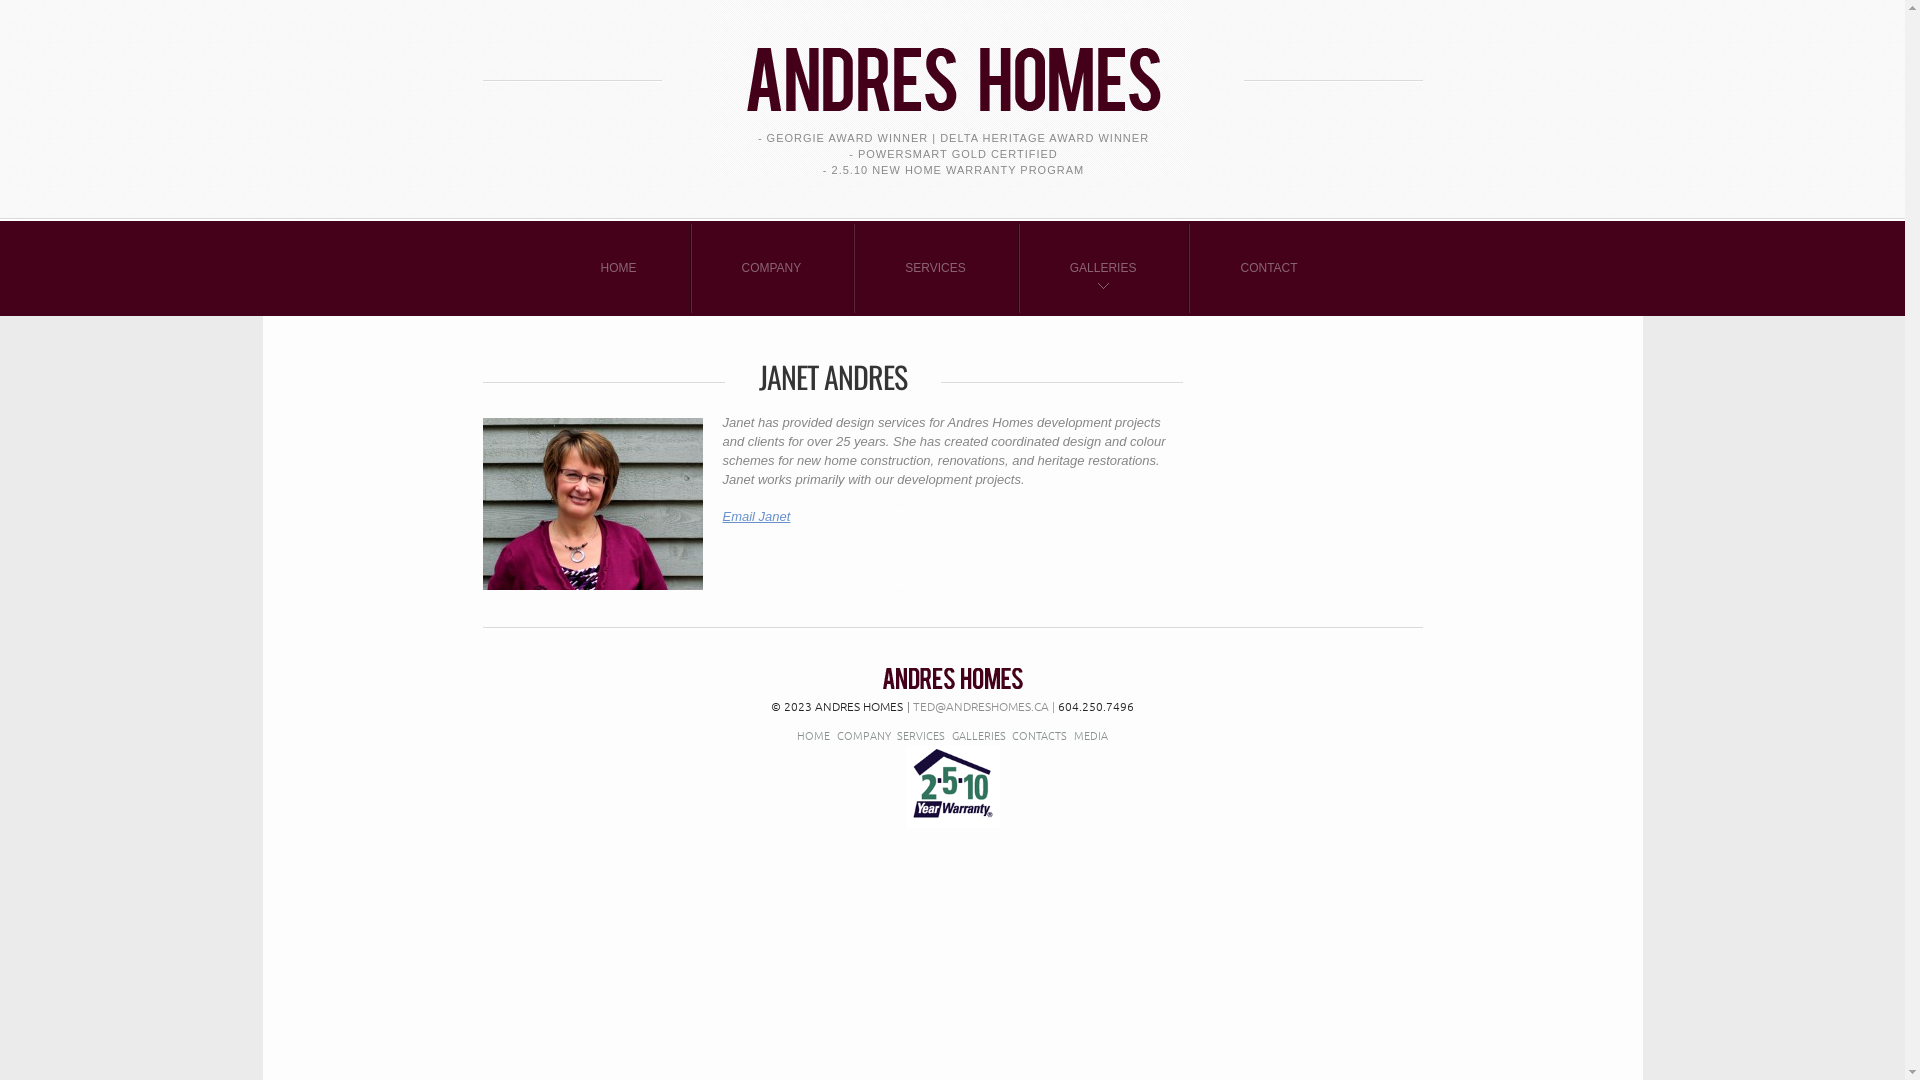 The height and width of the screenshot is (1080, 1920). I want to click on MEDIA, so click(1091, 735).